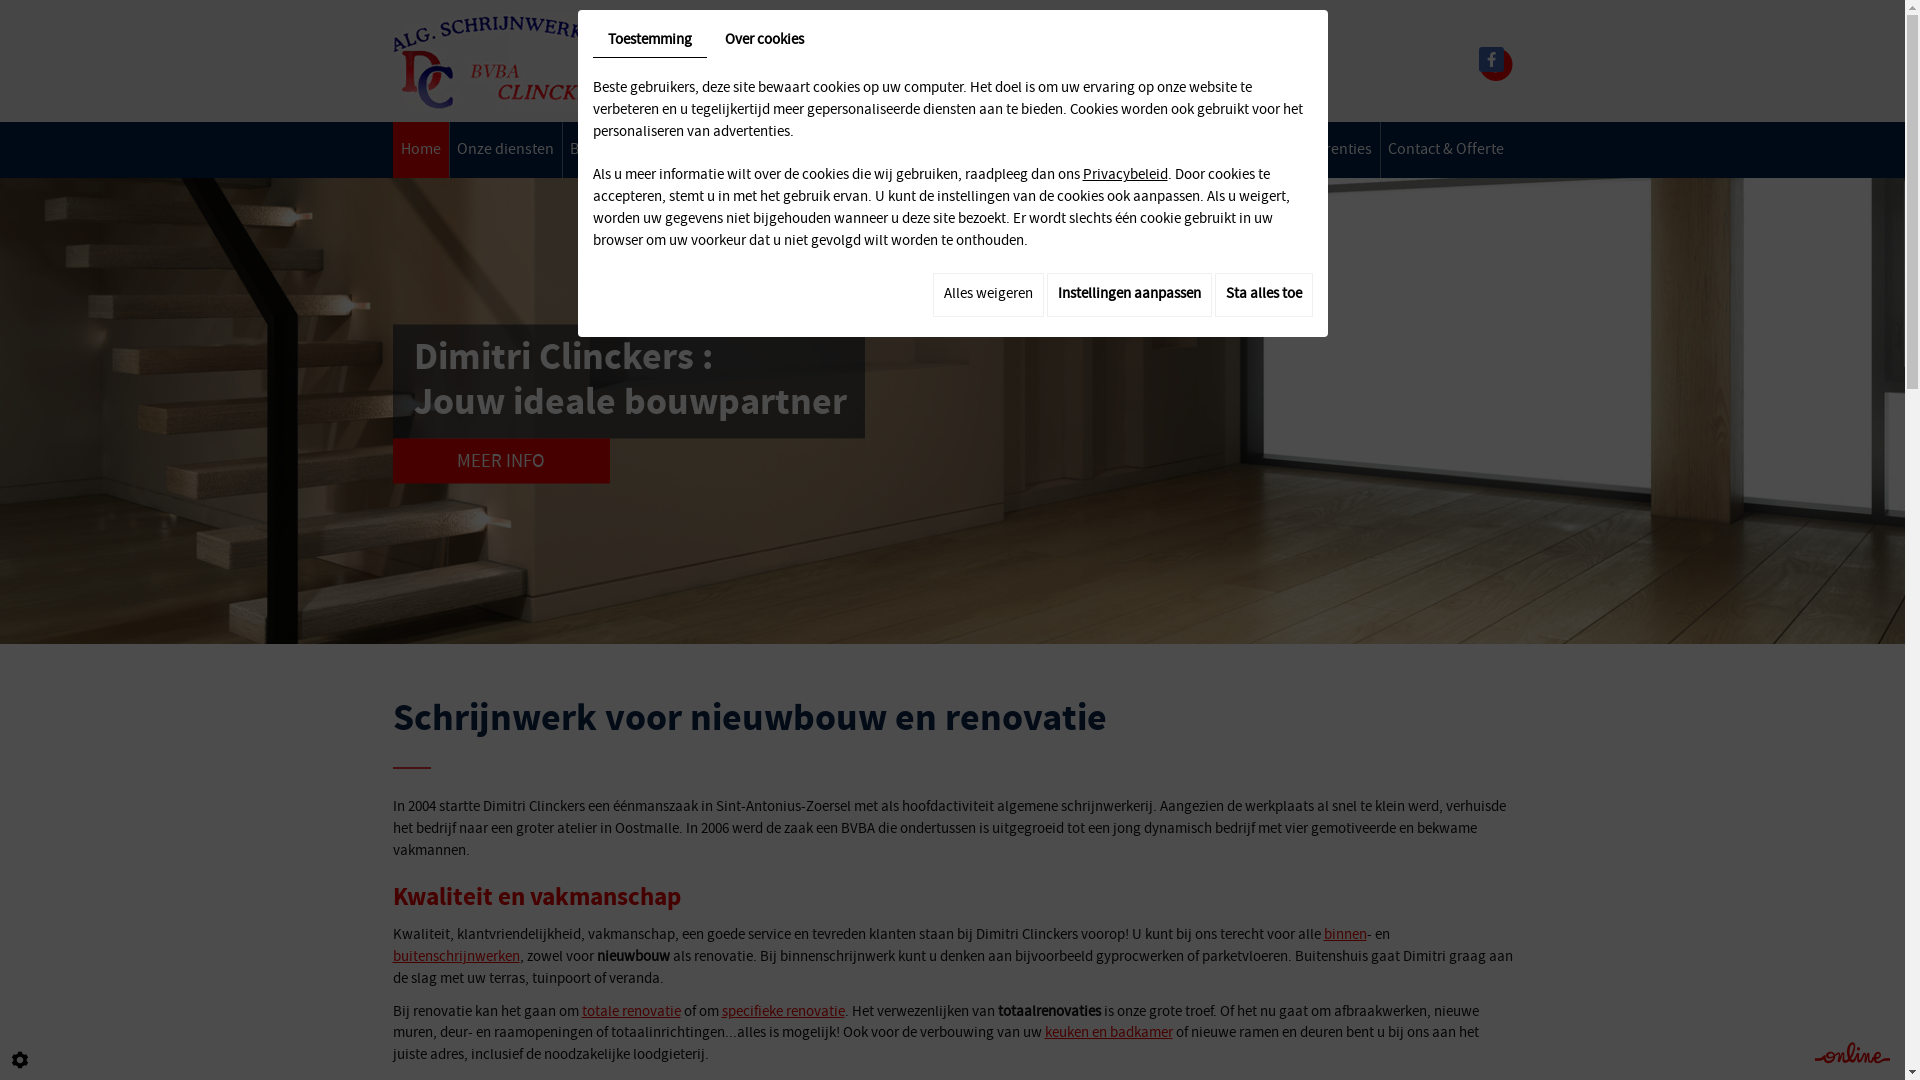  I want to click on Cookie-instelling bewerken, so click(20, 1060).